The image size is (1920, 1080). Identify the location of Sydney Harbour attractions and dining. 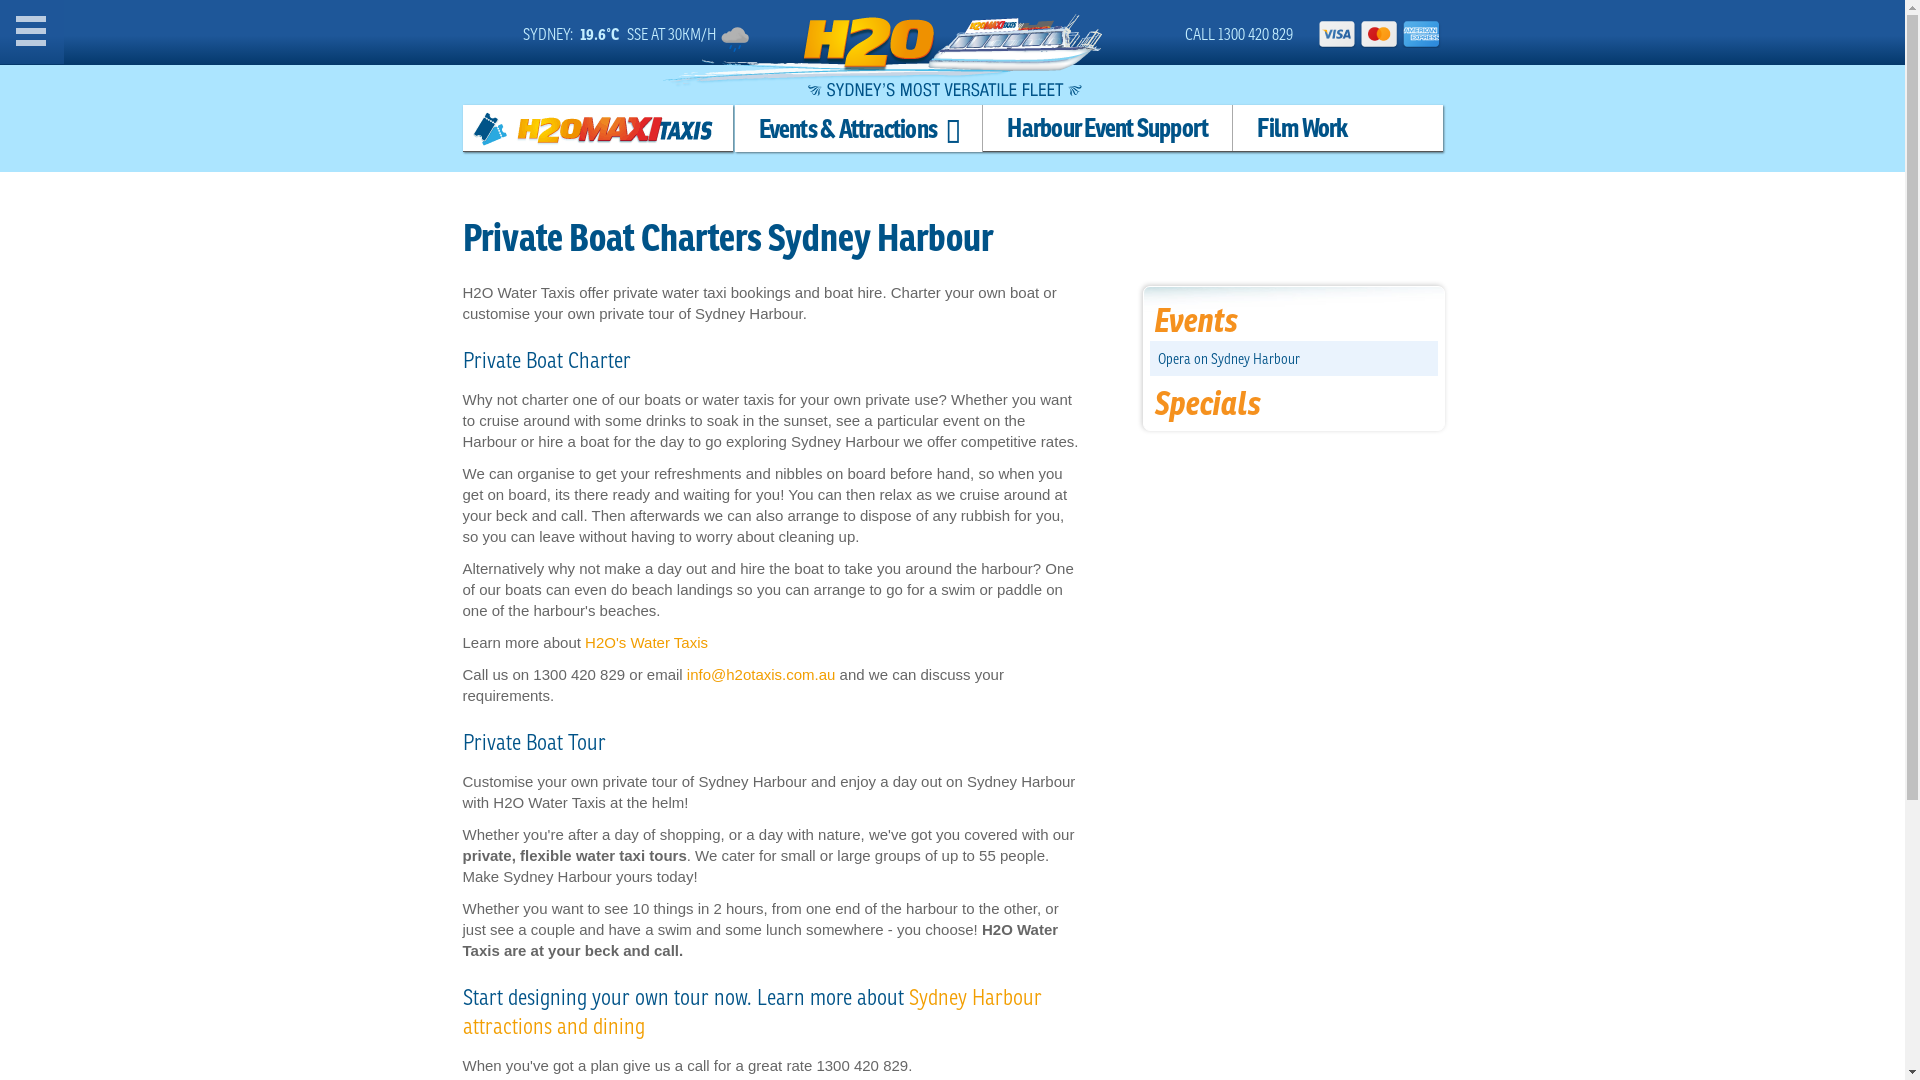
(752, 1011).